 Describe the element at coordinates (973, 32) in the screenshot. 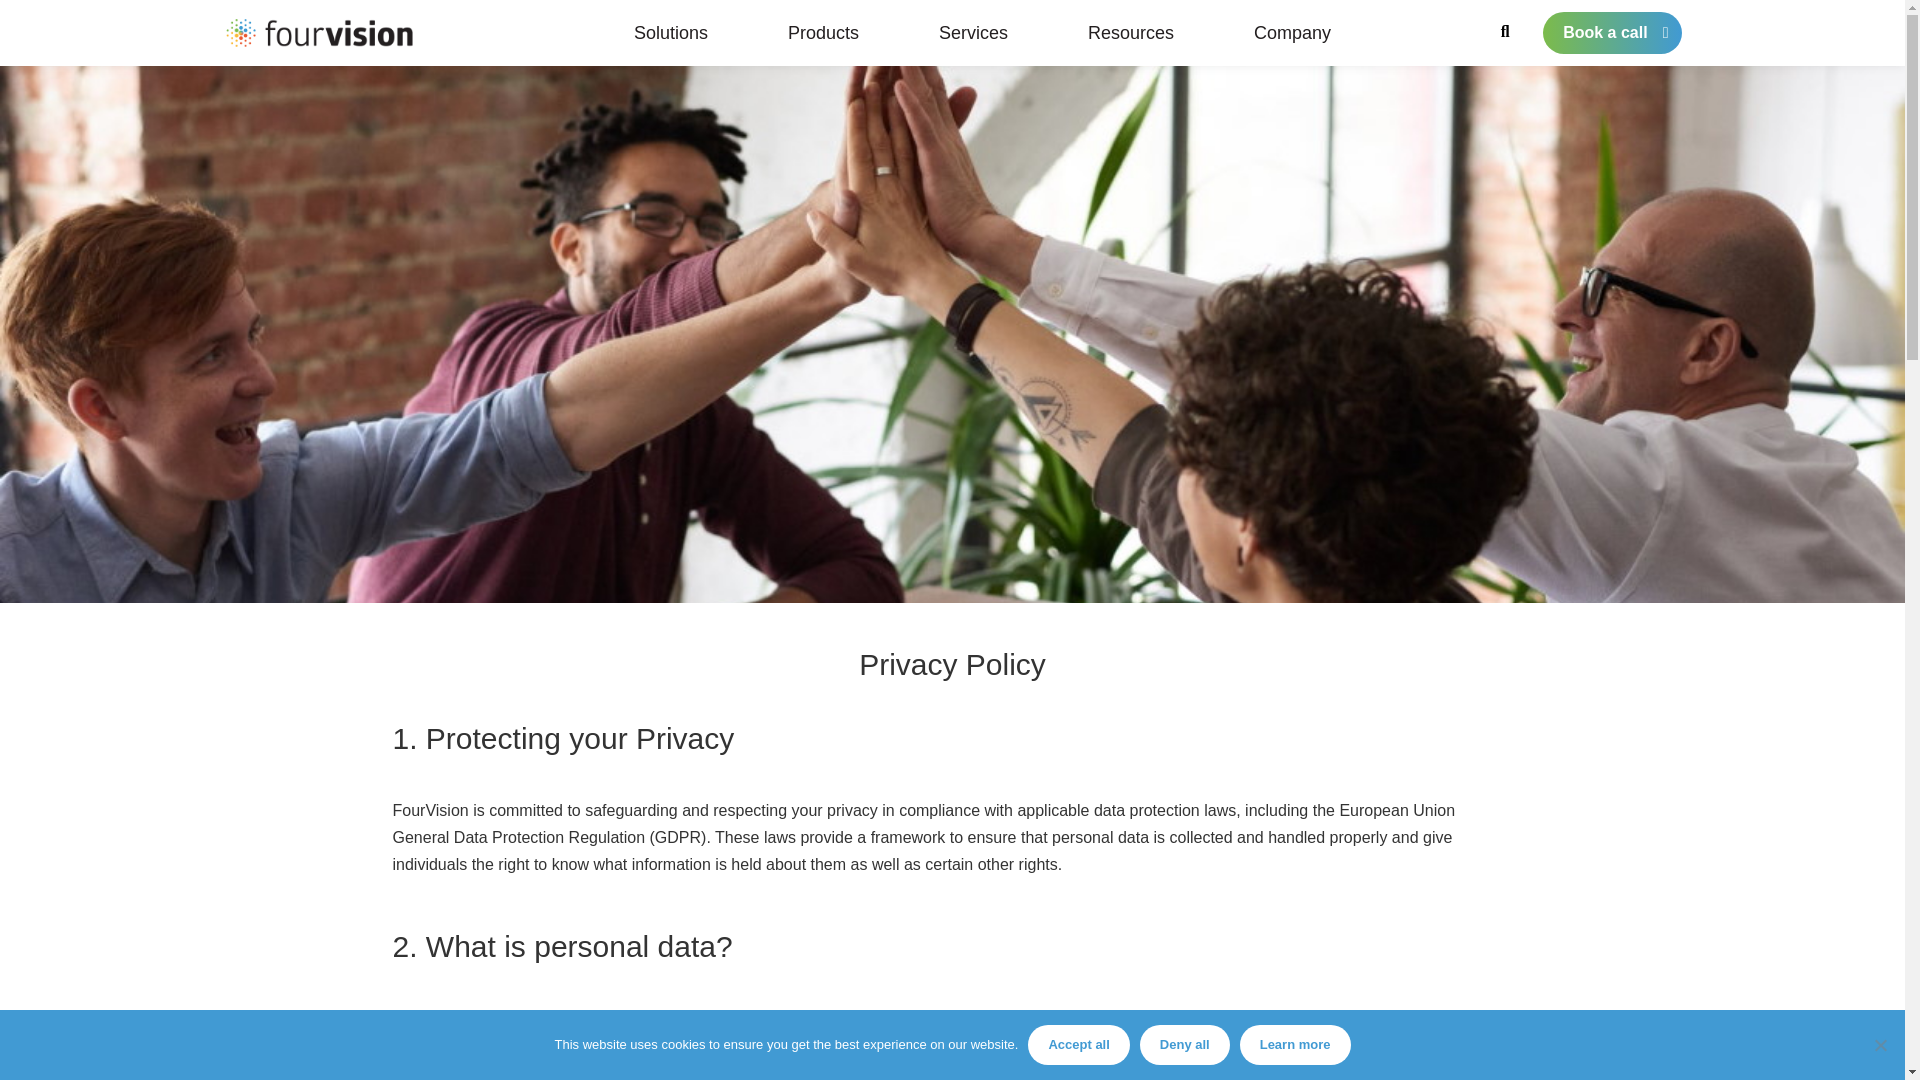

I see `Services` at that location.